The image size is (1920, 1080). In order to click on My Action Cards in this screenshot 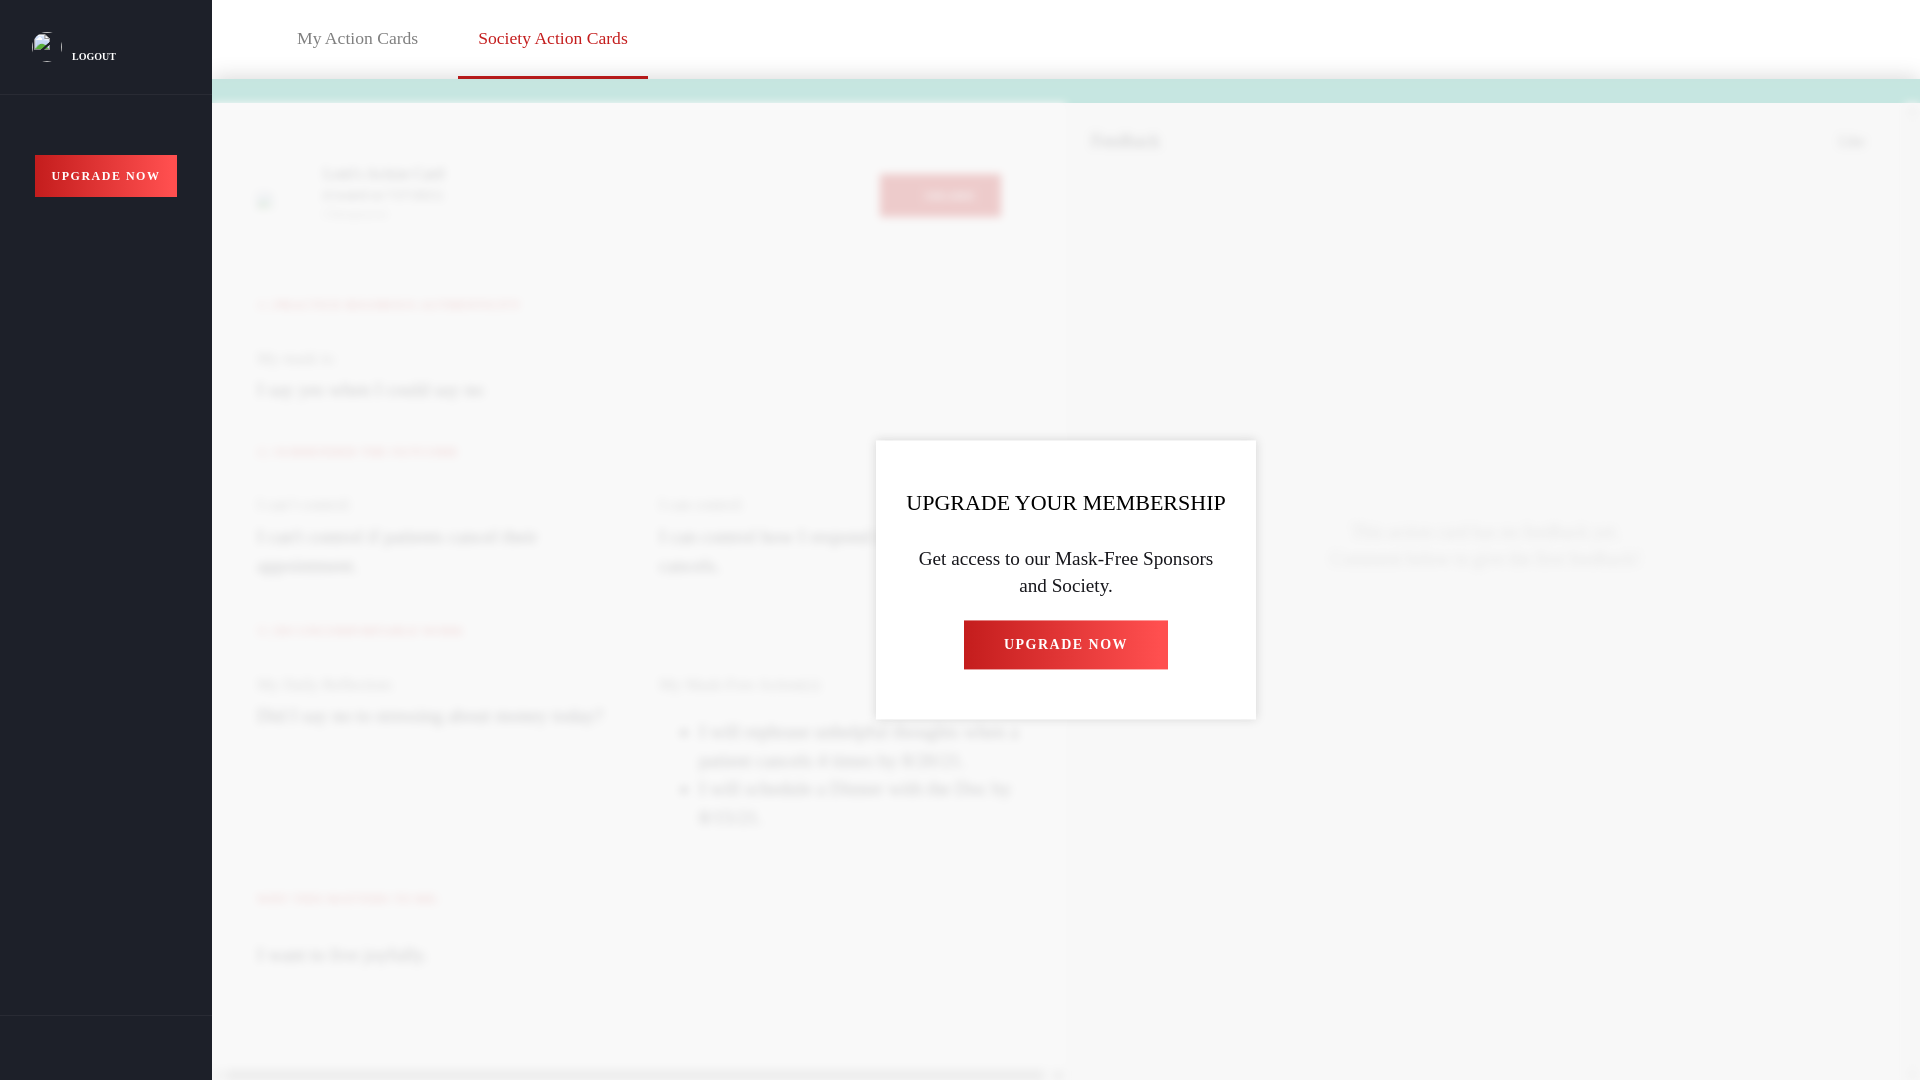, I will do `click(356, 42)`.